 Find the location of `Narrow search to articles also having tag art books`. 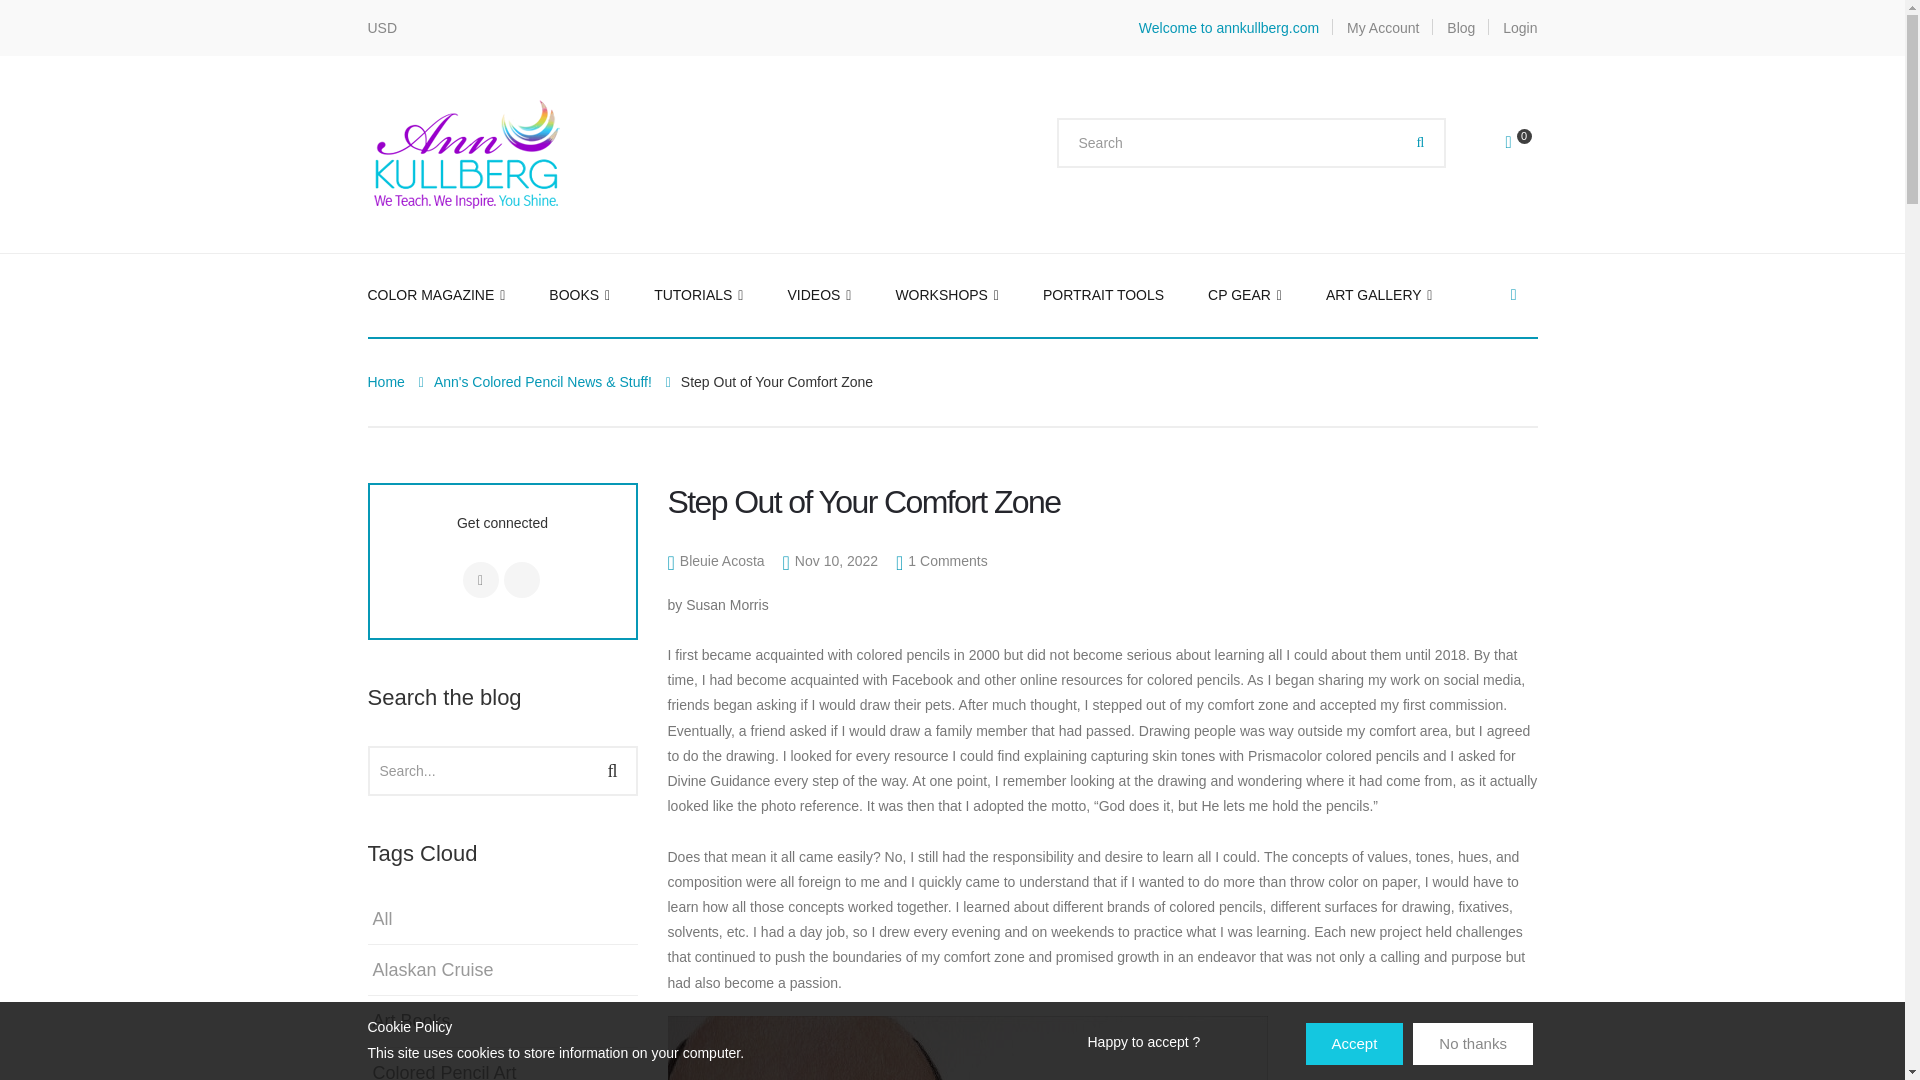

Narrow search to articles also having tag art books is located at coordinates (410, 1020).